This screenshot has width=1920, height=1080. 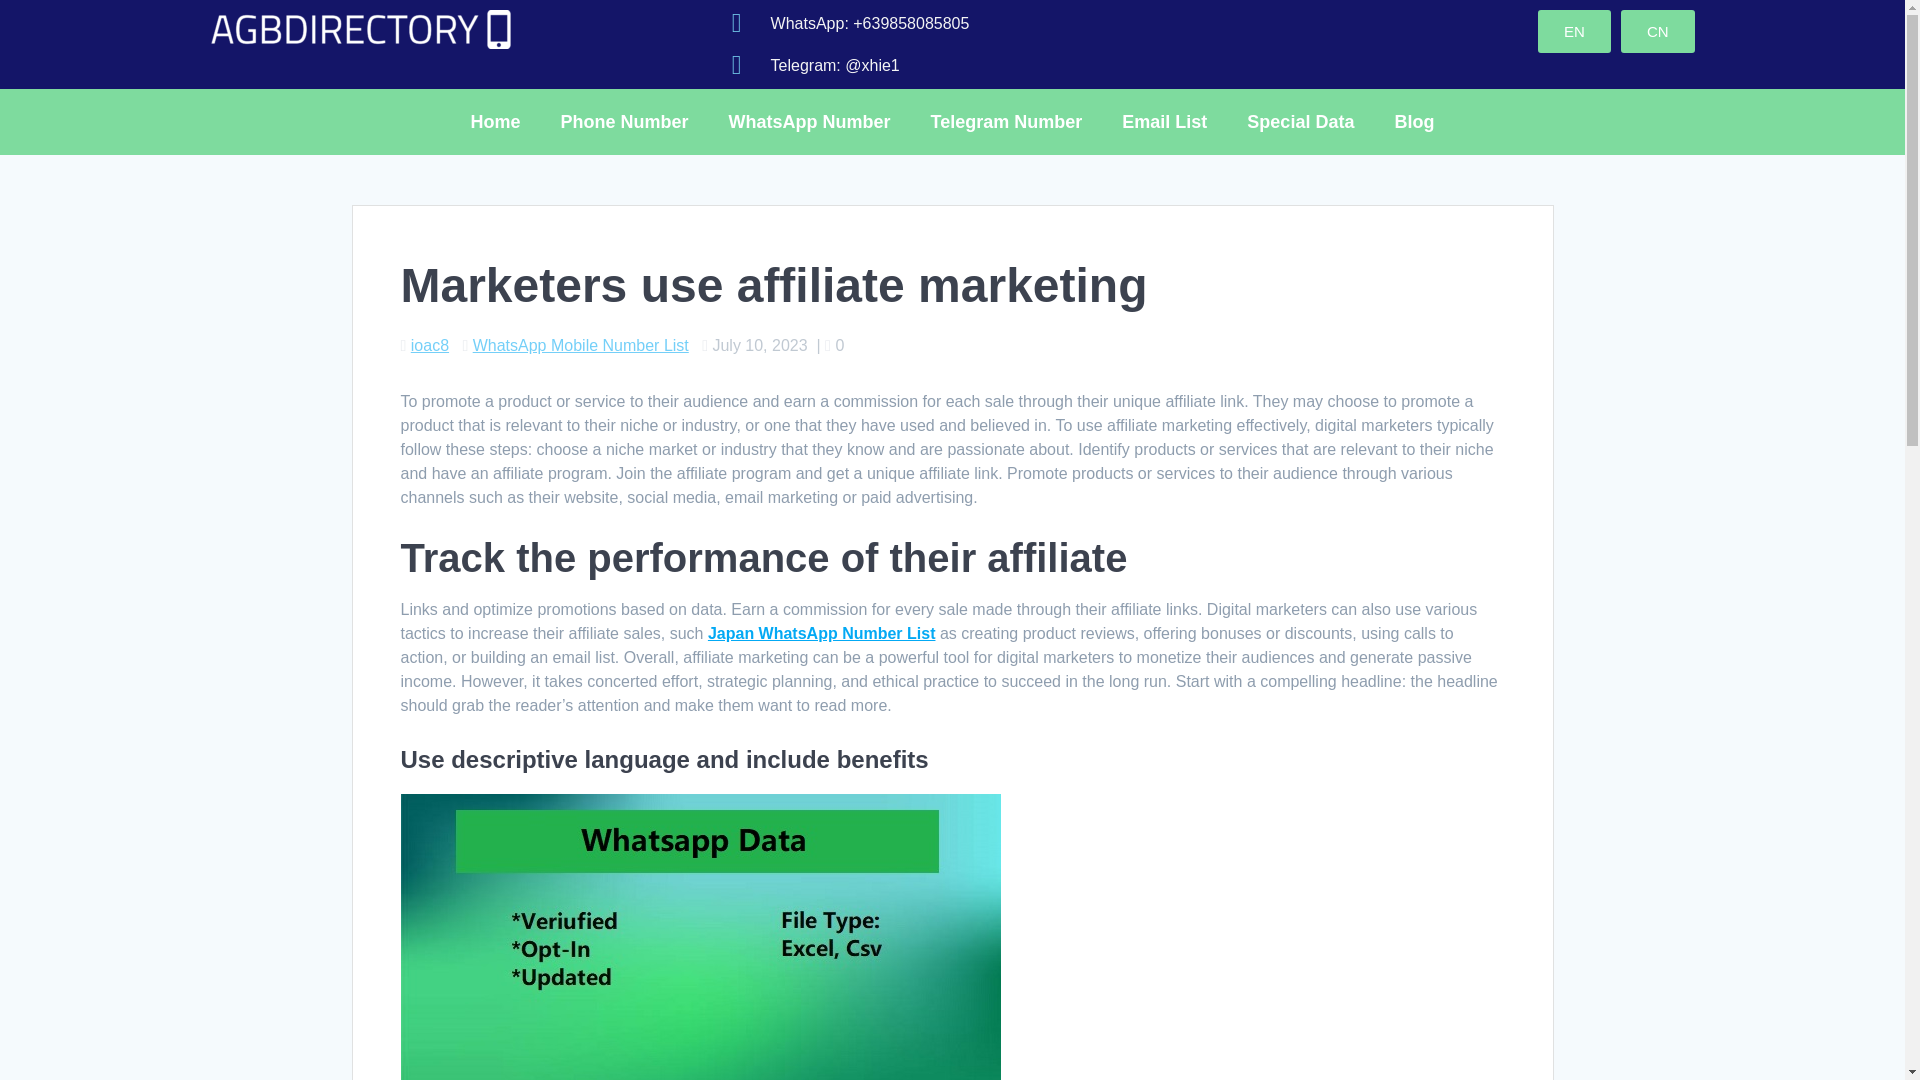 I want to click on Phone Number, so click(x=624, y=122).